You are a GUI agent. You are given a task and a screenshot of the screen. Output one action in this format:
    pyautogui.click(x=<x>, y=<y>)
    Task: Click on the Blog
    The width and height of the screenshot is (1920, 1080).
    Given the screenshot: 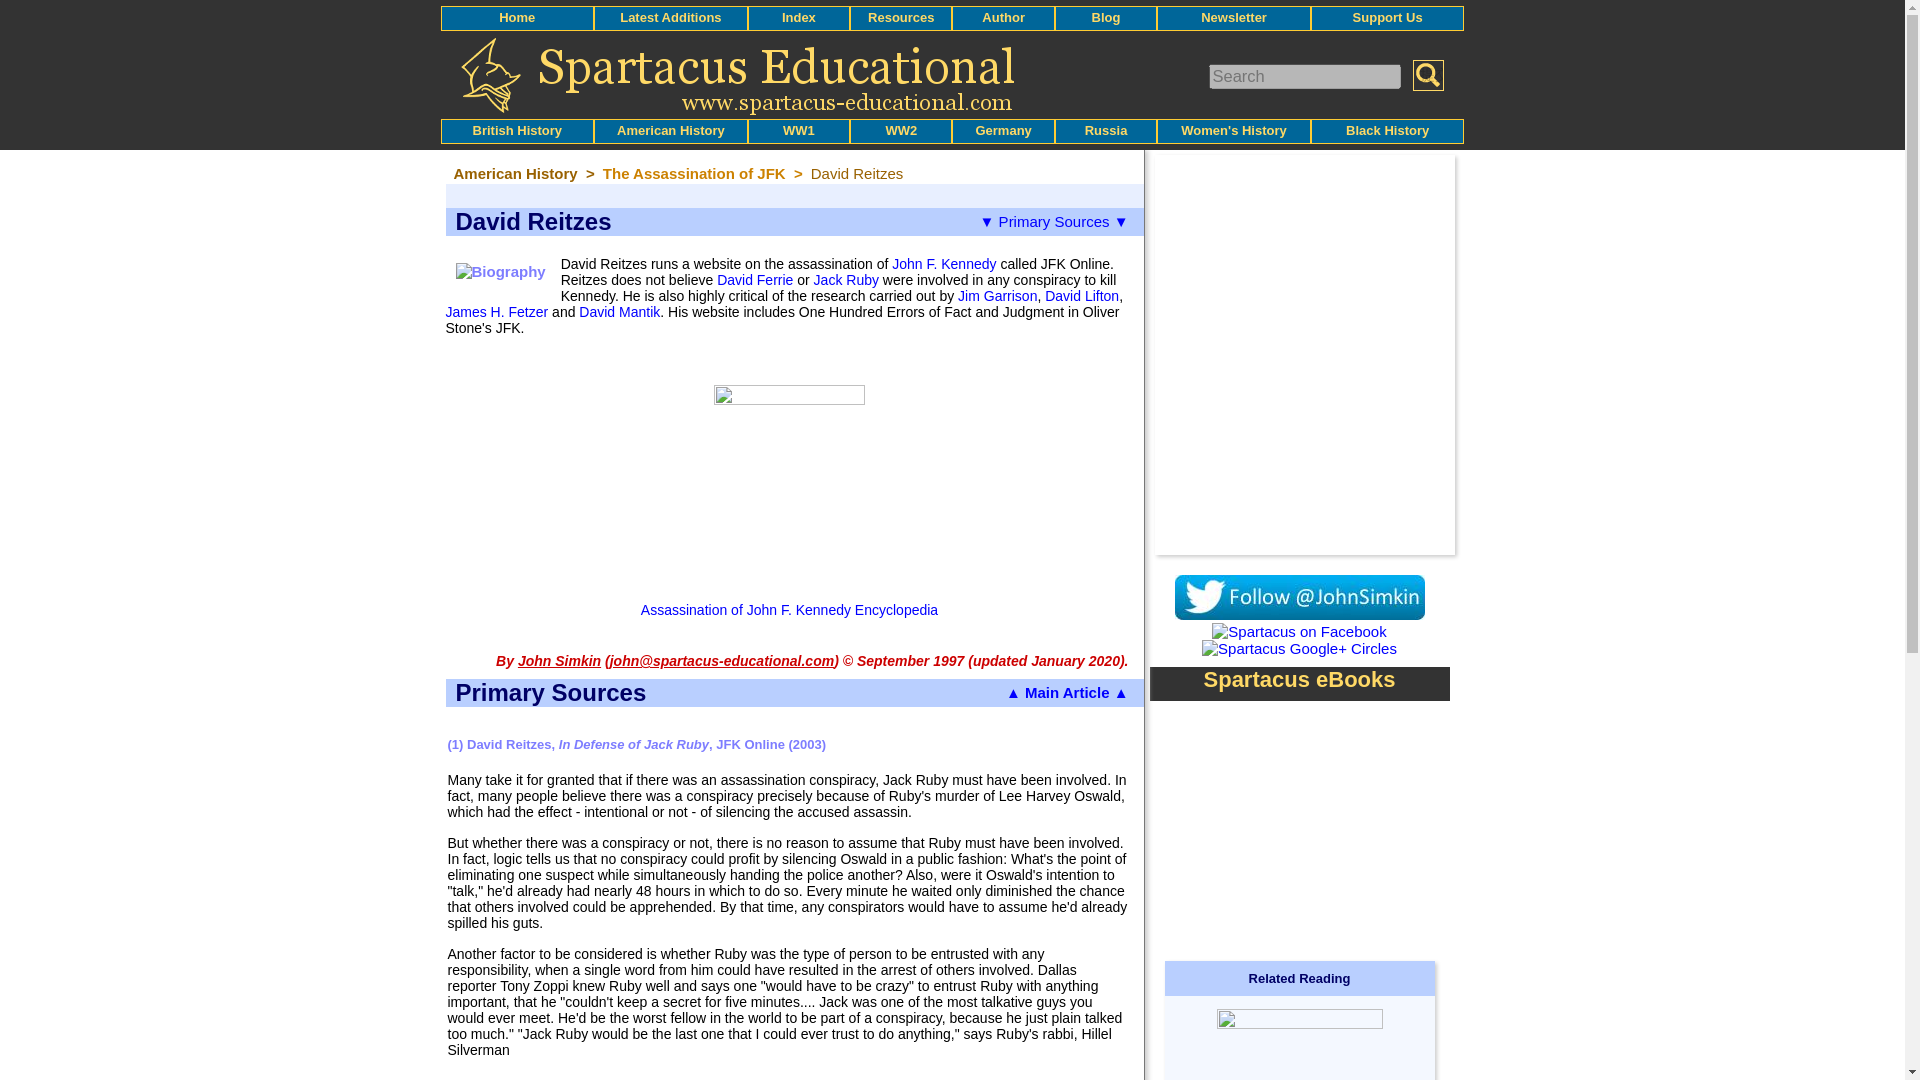 What is the action you would take?
    pyautogui.click(x=1106, y=16)
    